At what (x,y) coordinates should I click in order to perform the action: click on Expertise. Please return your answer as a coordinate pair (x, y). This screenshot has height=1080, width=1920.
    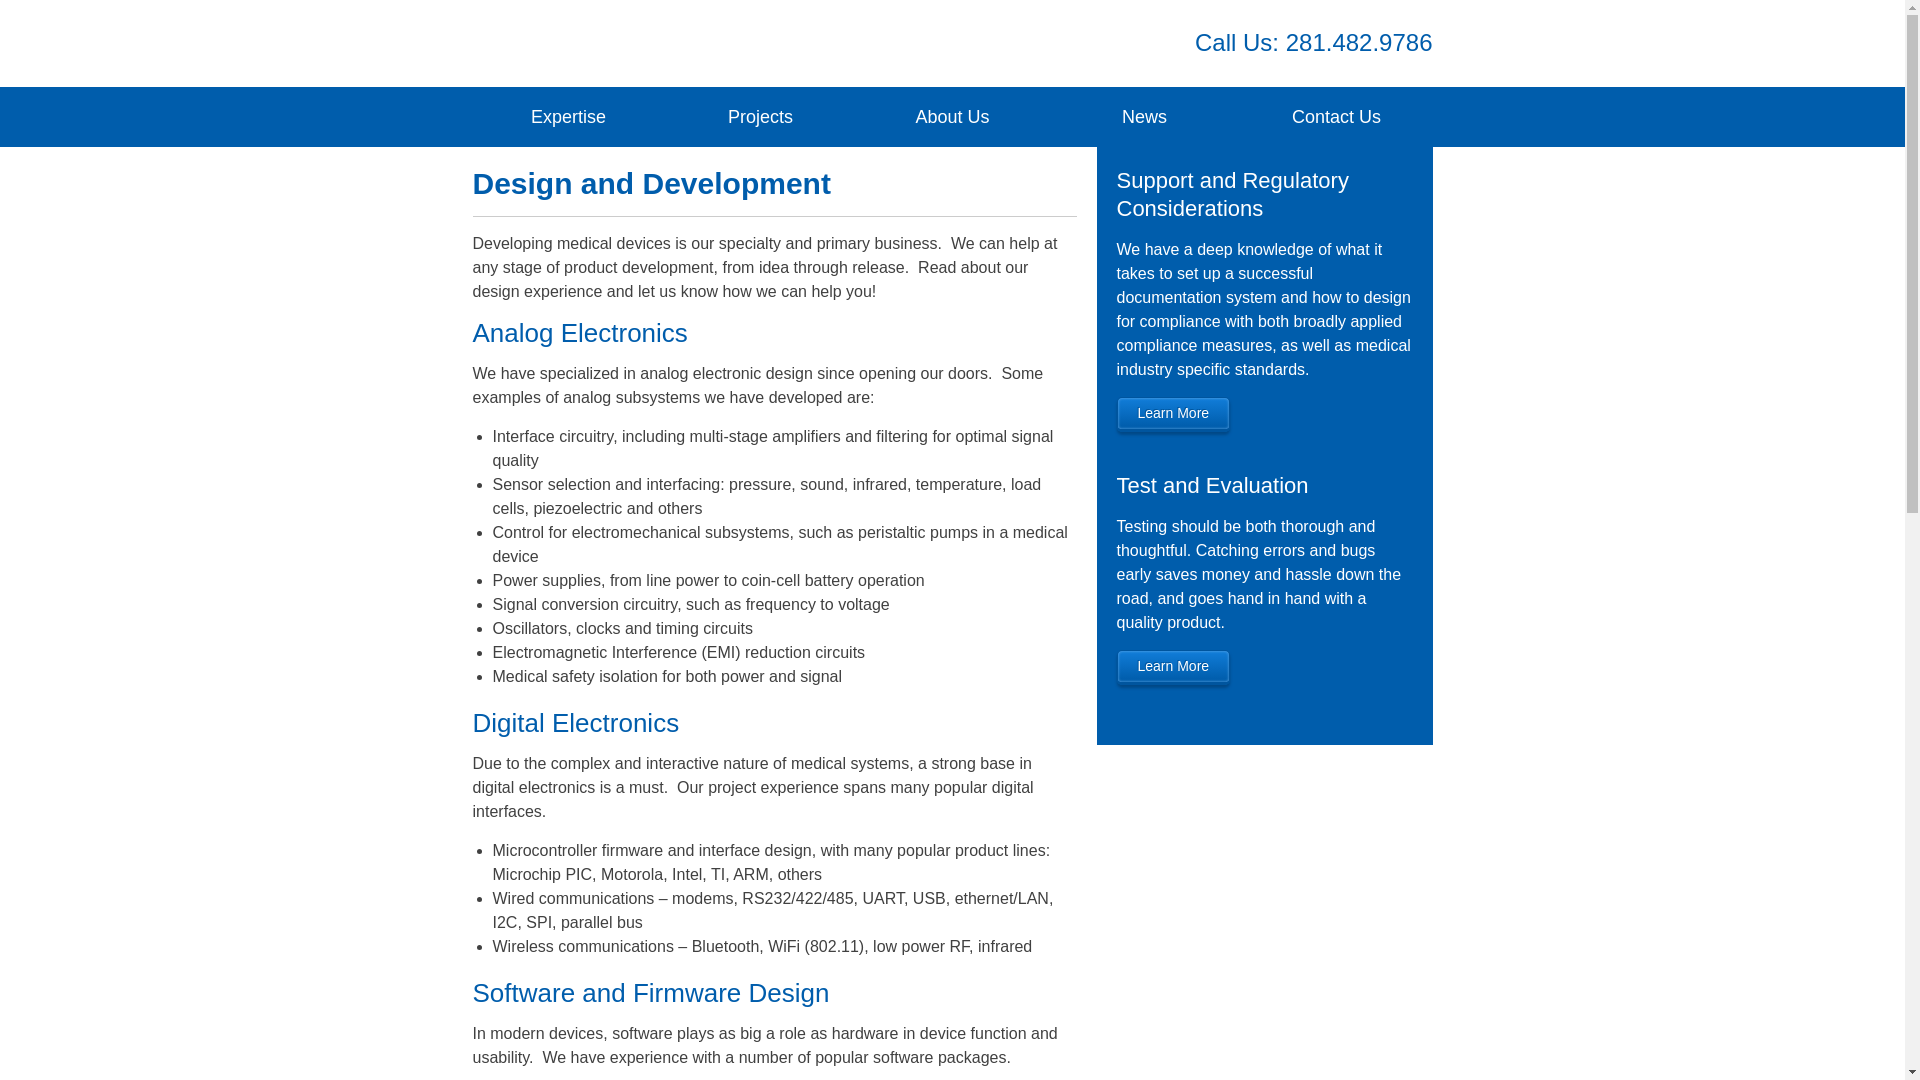
    Looking at the image, I should click on (568, 116).